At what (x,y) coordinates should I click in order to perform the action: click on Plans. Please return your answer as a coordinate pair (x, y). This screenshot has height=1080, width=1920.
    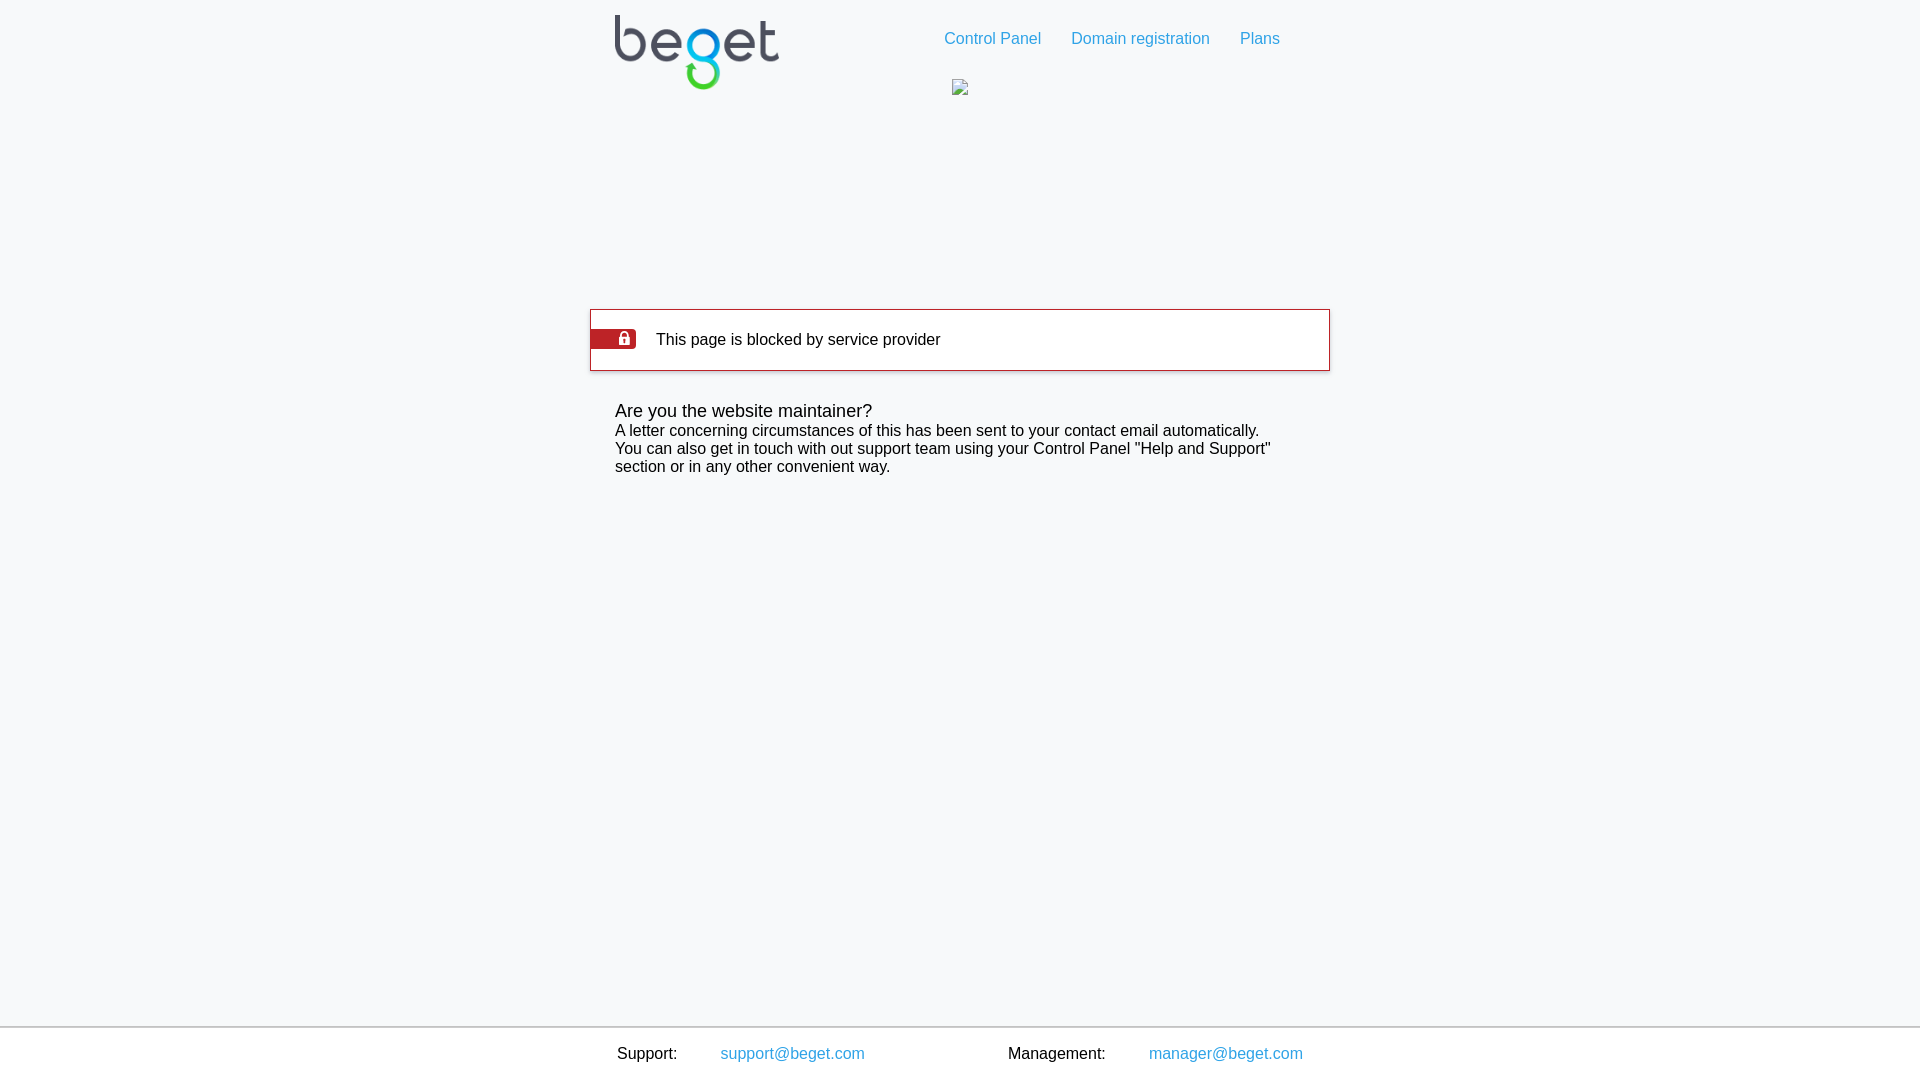
    Looking at the image, I should click on (1259, 38).